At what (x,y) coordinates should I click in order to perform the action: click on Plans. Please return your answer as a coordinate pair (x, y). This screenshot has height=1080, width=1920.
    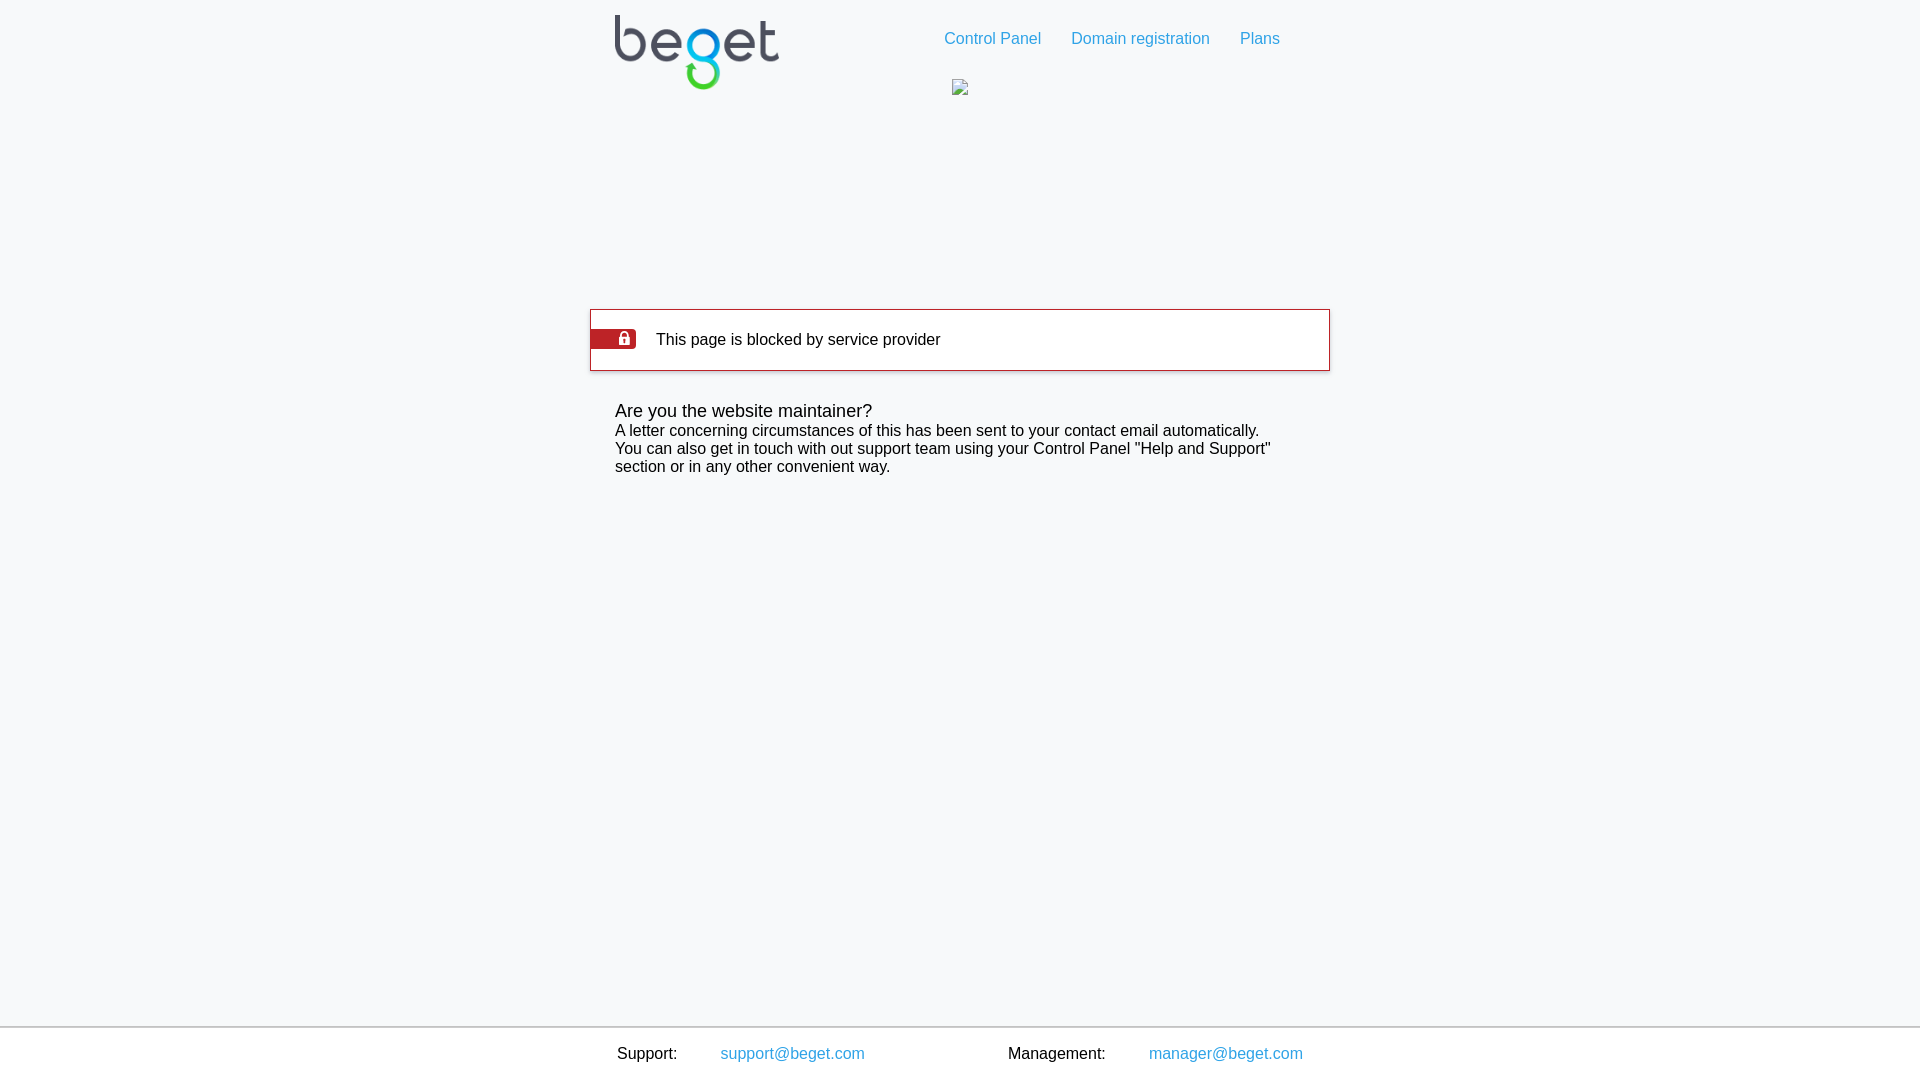
    Looking at the image, I should click on (1259, 38).